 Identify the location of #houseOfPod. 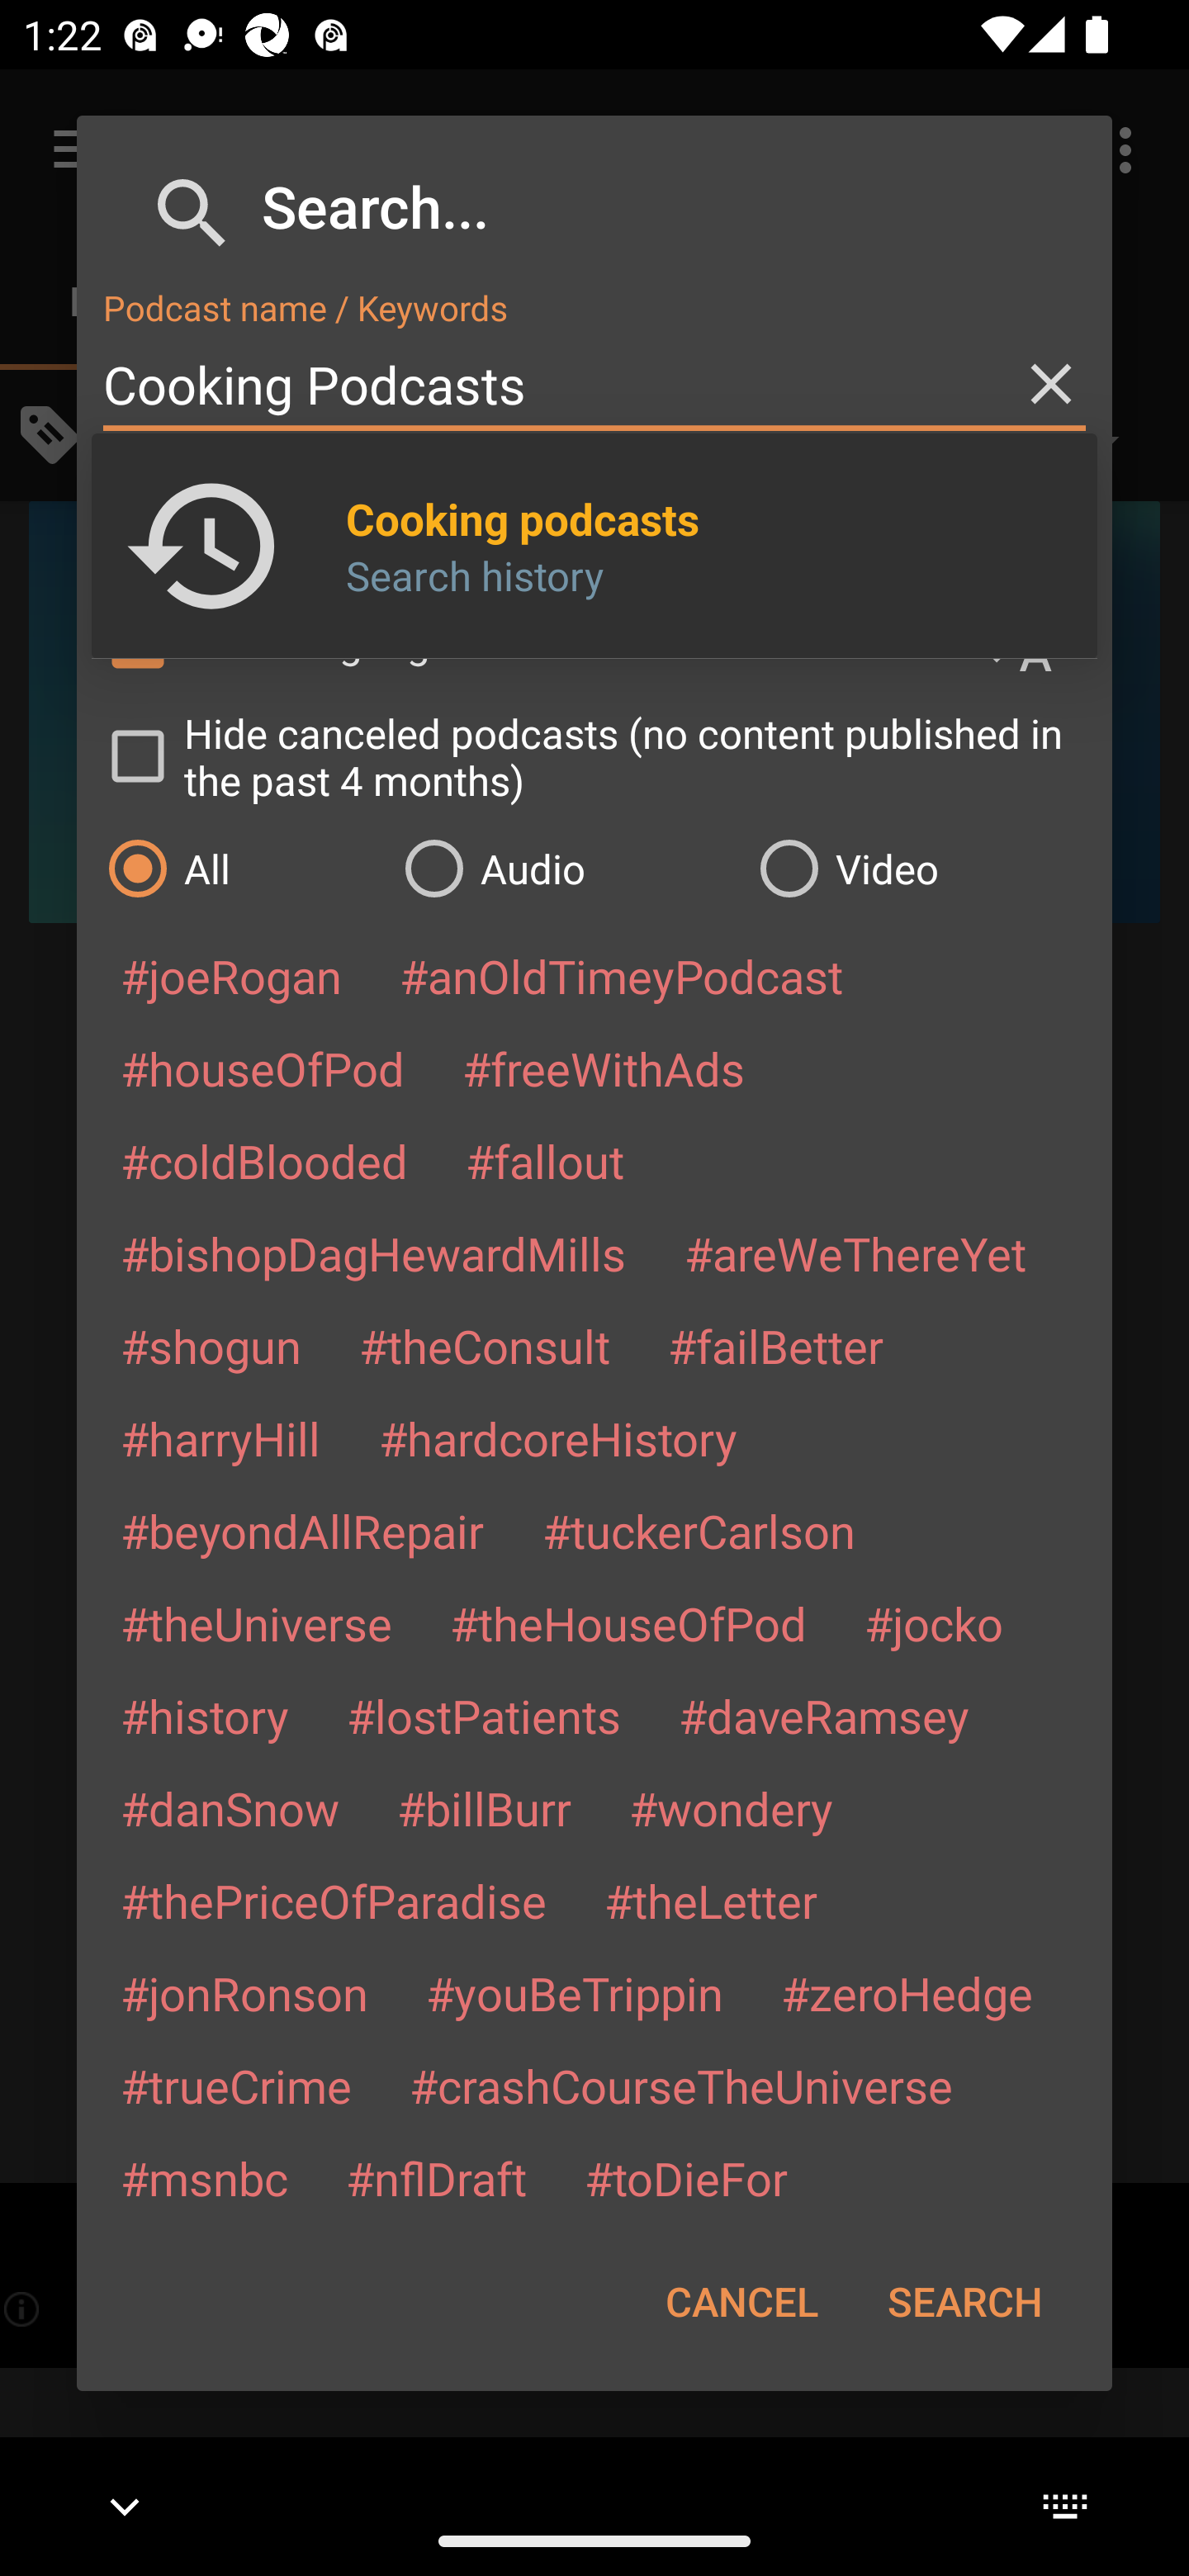
(262, 1068).